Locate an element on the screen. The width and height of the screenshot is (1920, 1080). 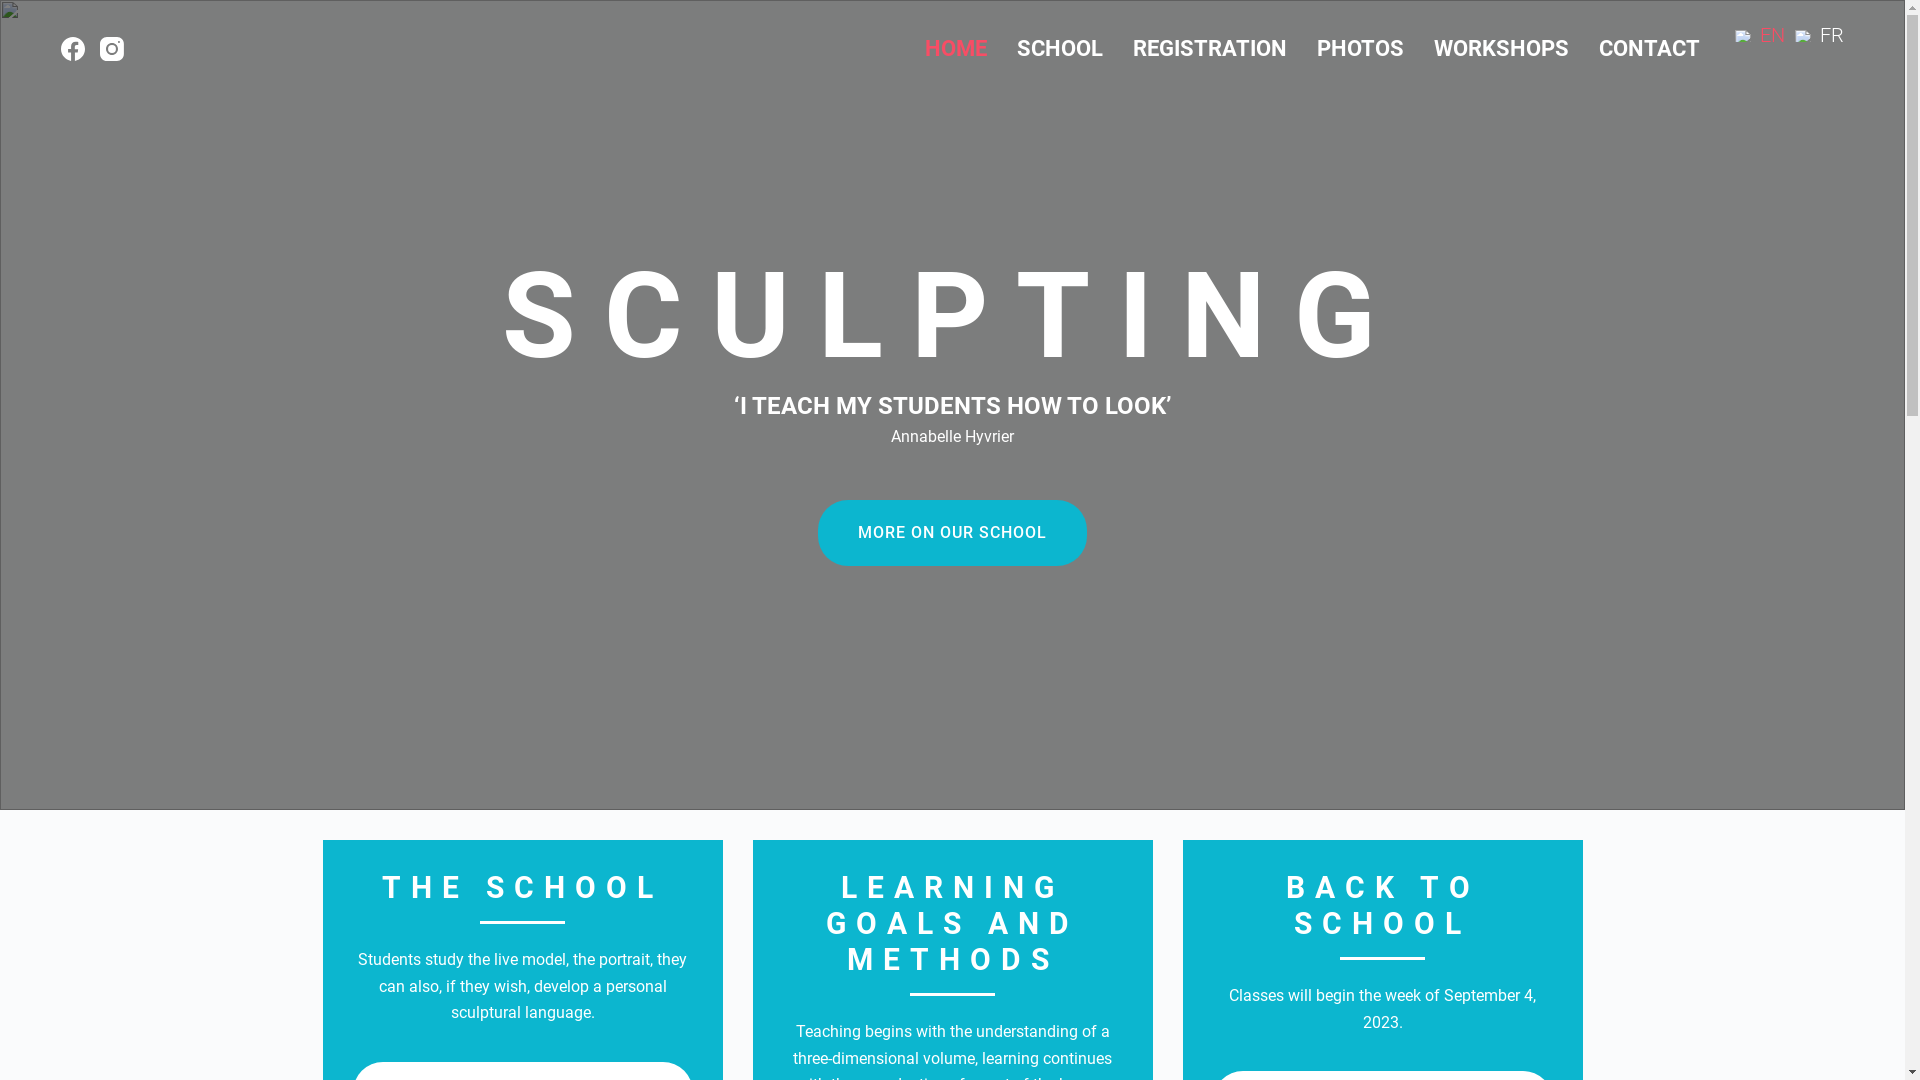
EN is located at coordinates (1760, 36).